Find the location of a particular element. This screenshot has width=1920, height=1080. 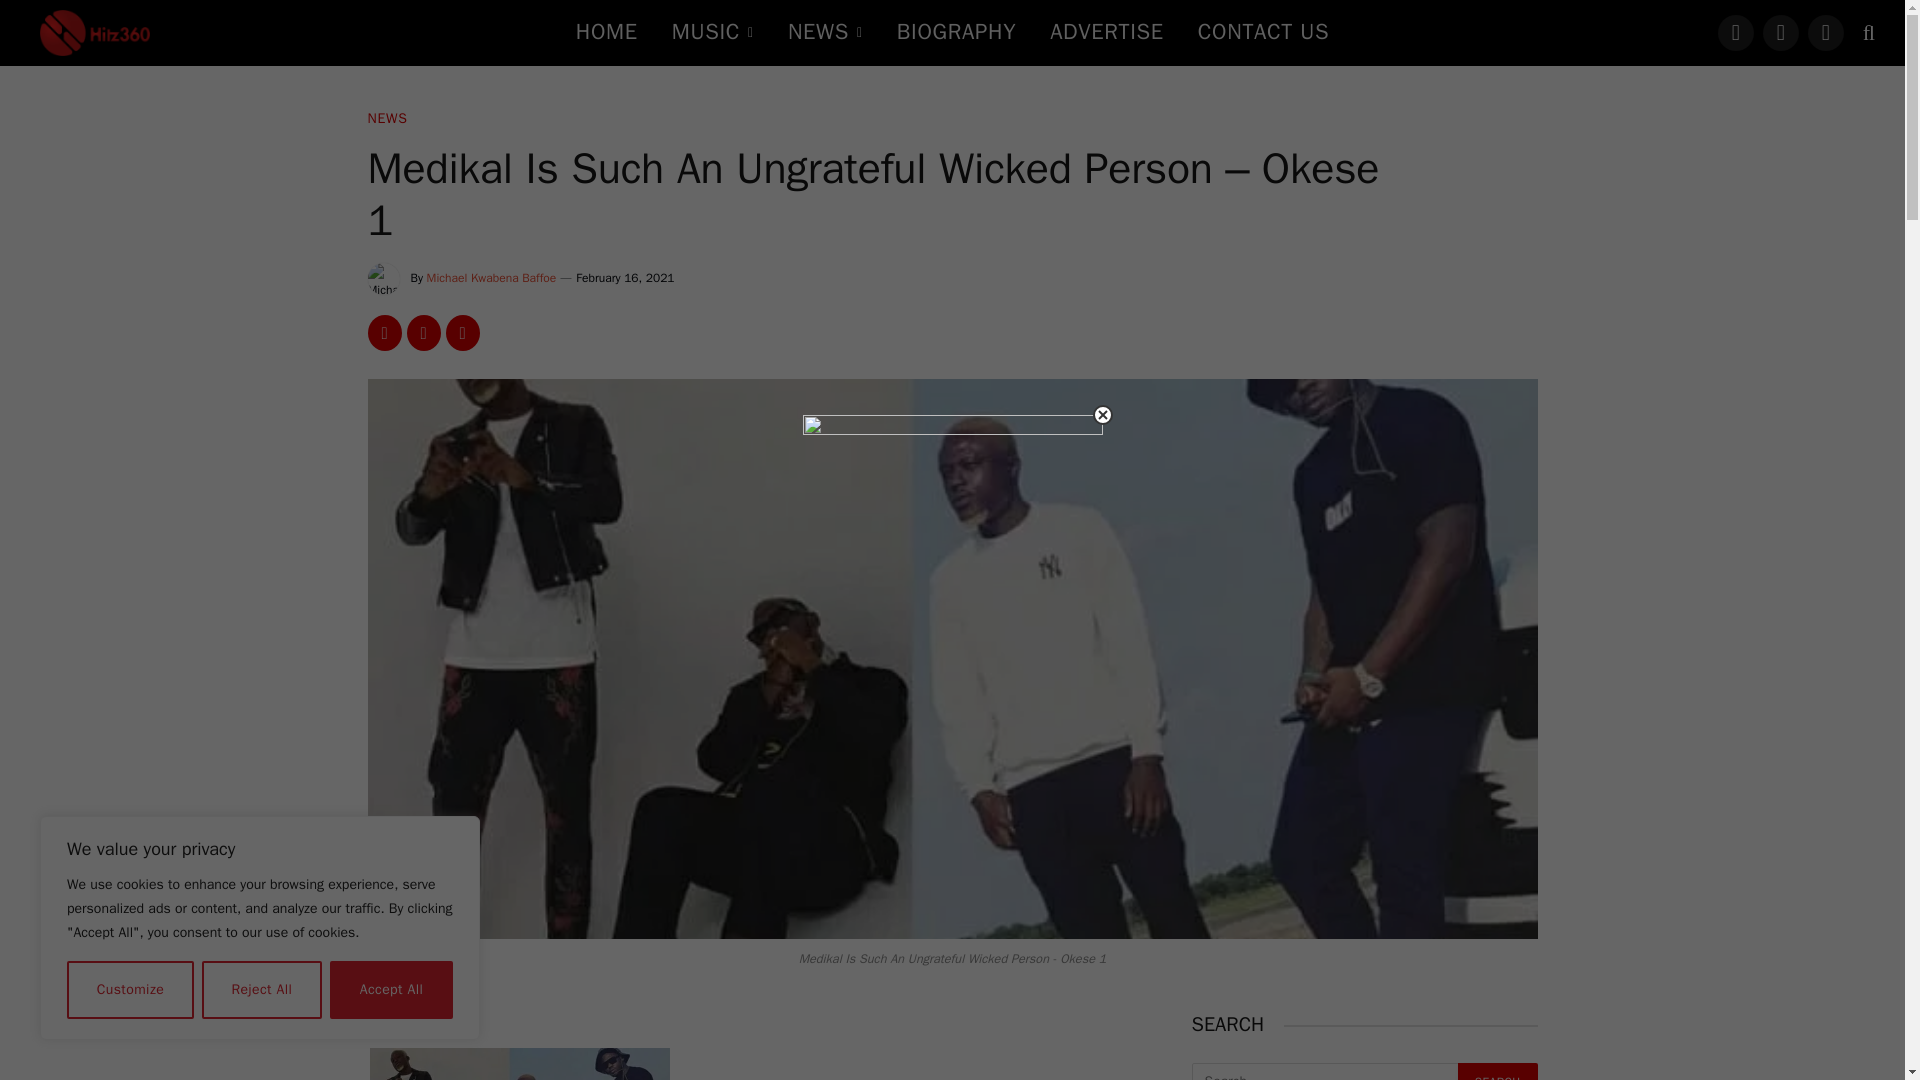

NEWS is located at coordinates (825, 32).